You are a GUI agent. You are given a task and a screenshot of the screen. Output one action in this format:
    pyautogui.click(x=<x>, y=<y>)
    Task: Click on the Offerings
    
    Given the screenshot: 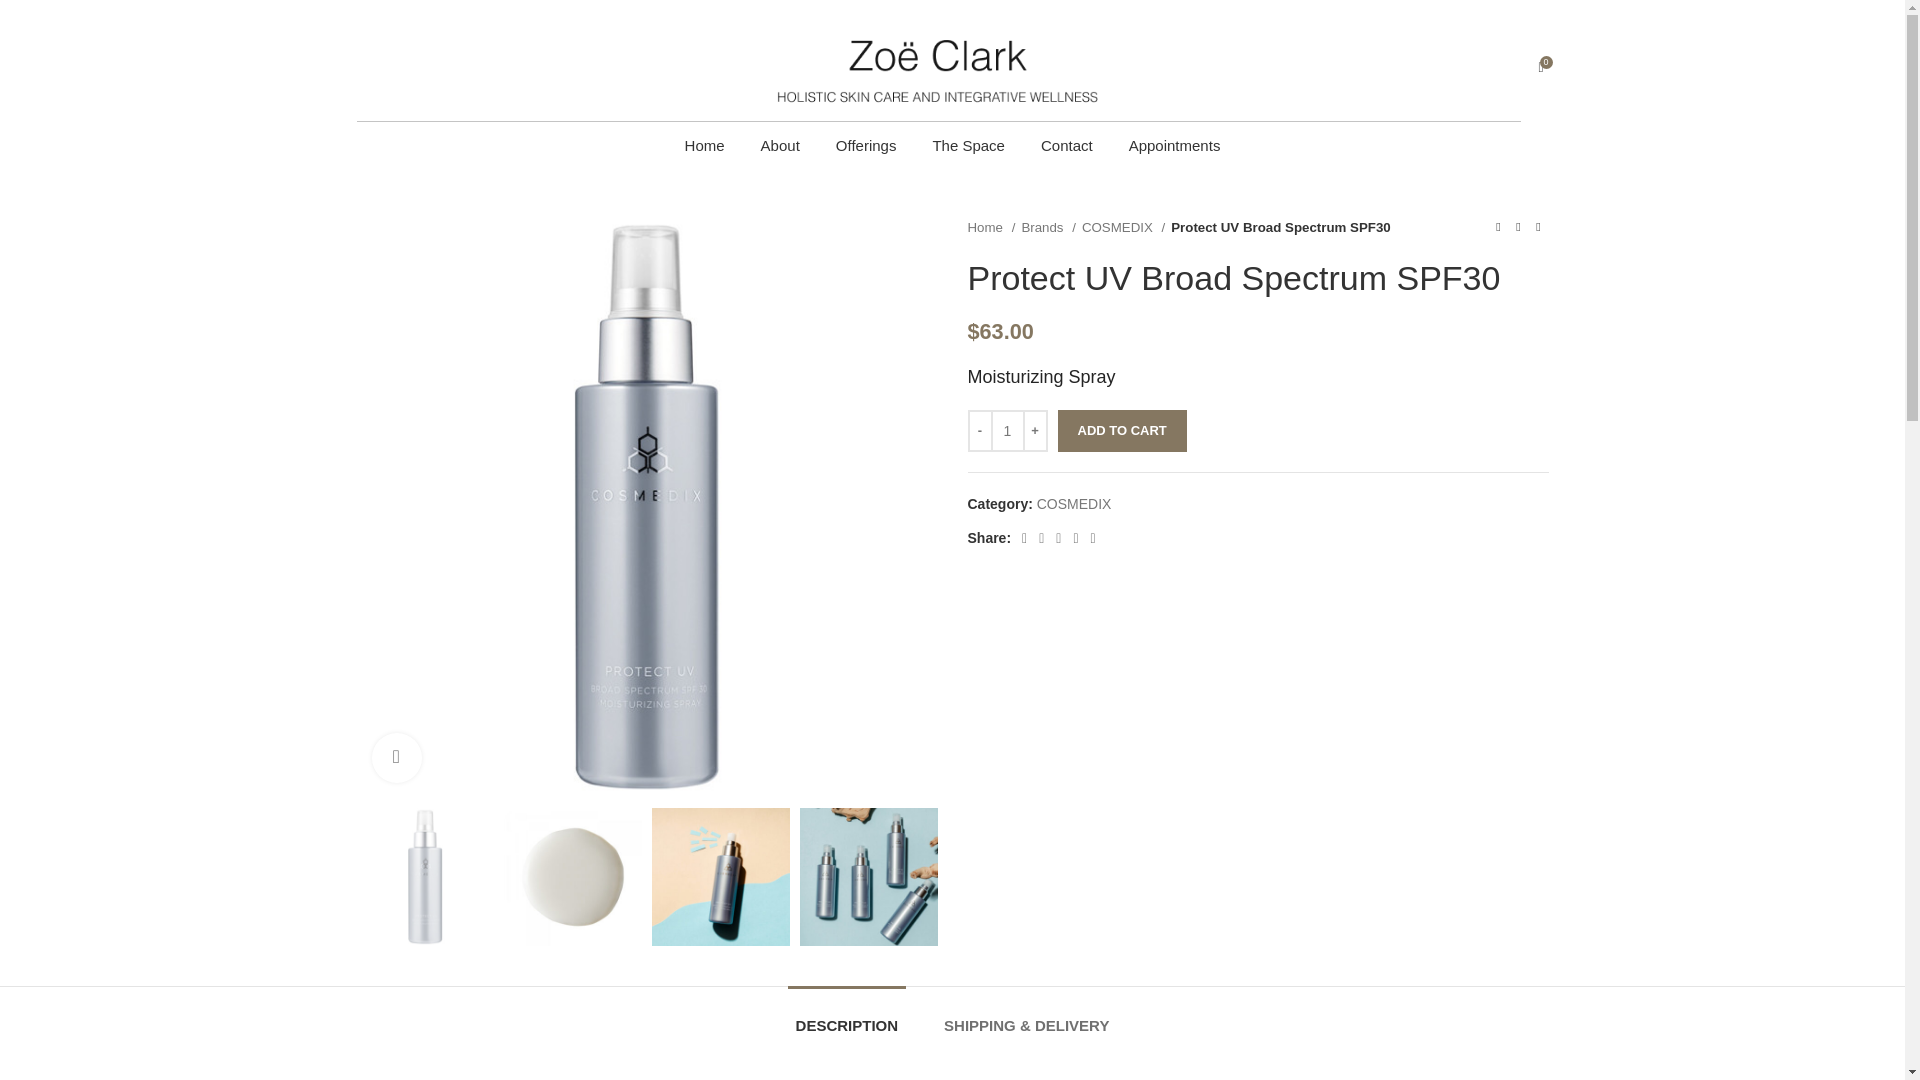 What is the action you would take?
    pyautogui.click(x=866, y=146)
    